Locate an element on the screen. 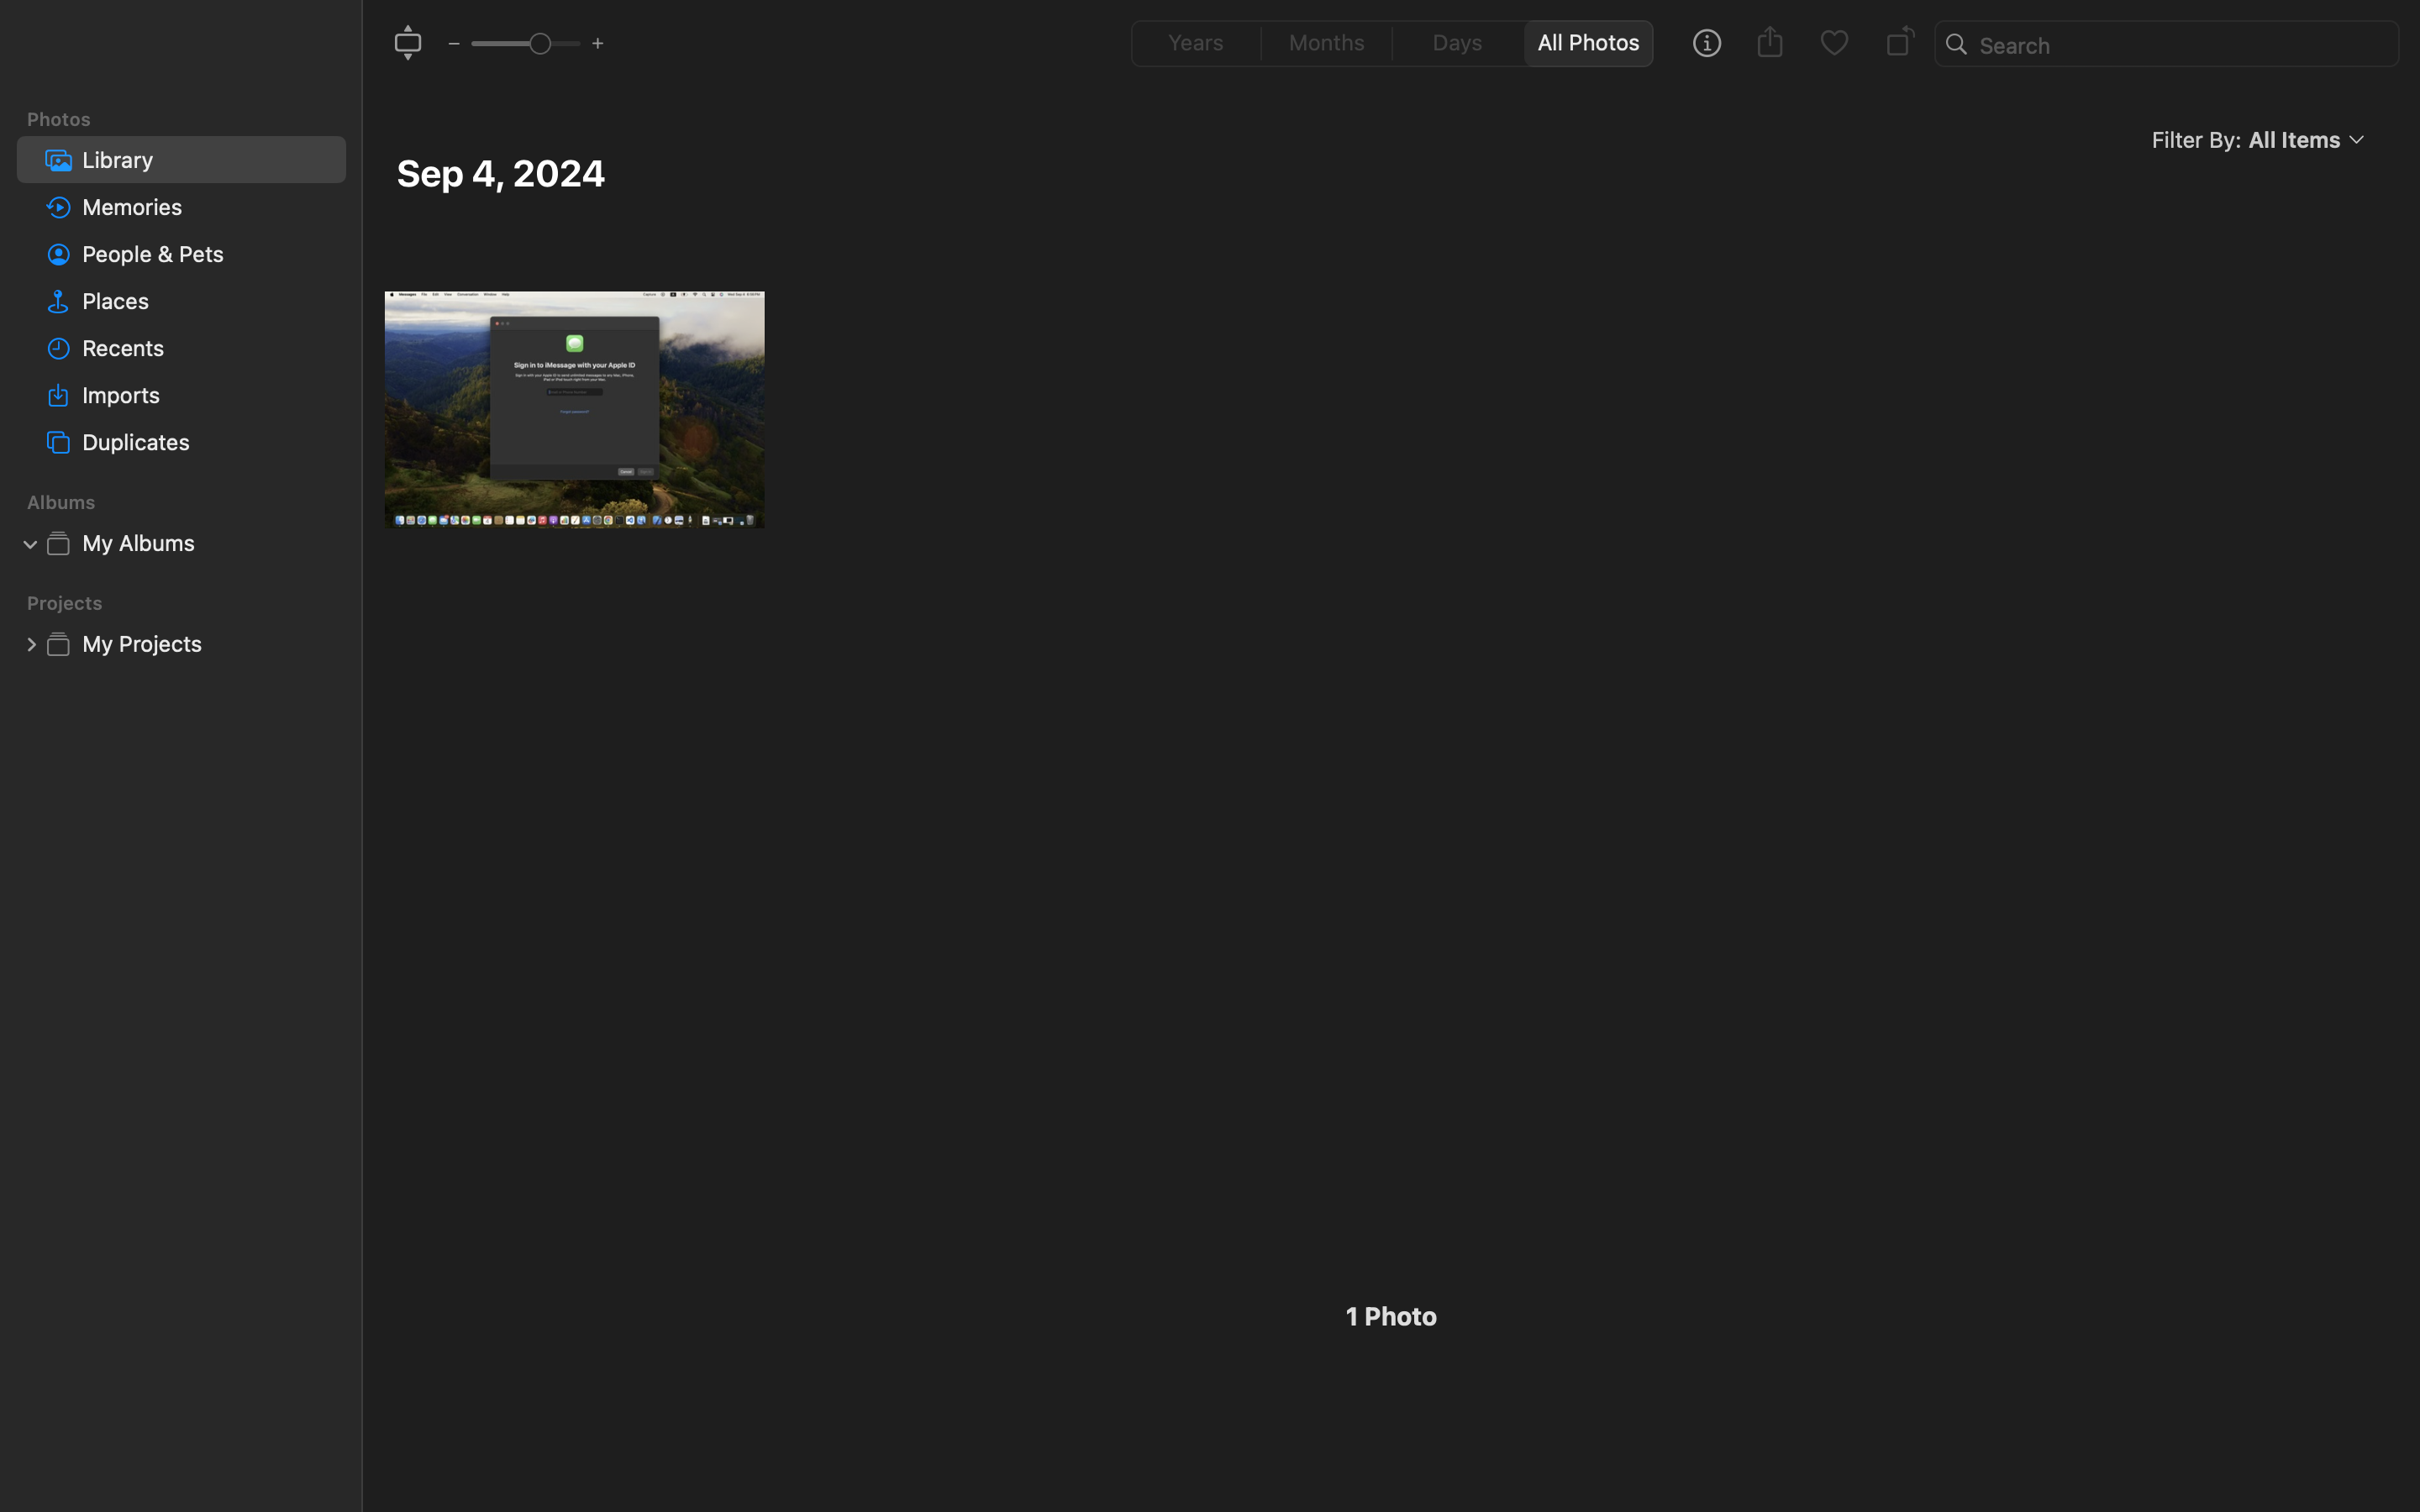 The width and height of the screenshot is (2420, 1512). My Albums is located at coordinates (208, 543).